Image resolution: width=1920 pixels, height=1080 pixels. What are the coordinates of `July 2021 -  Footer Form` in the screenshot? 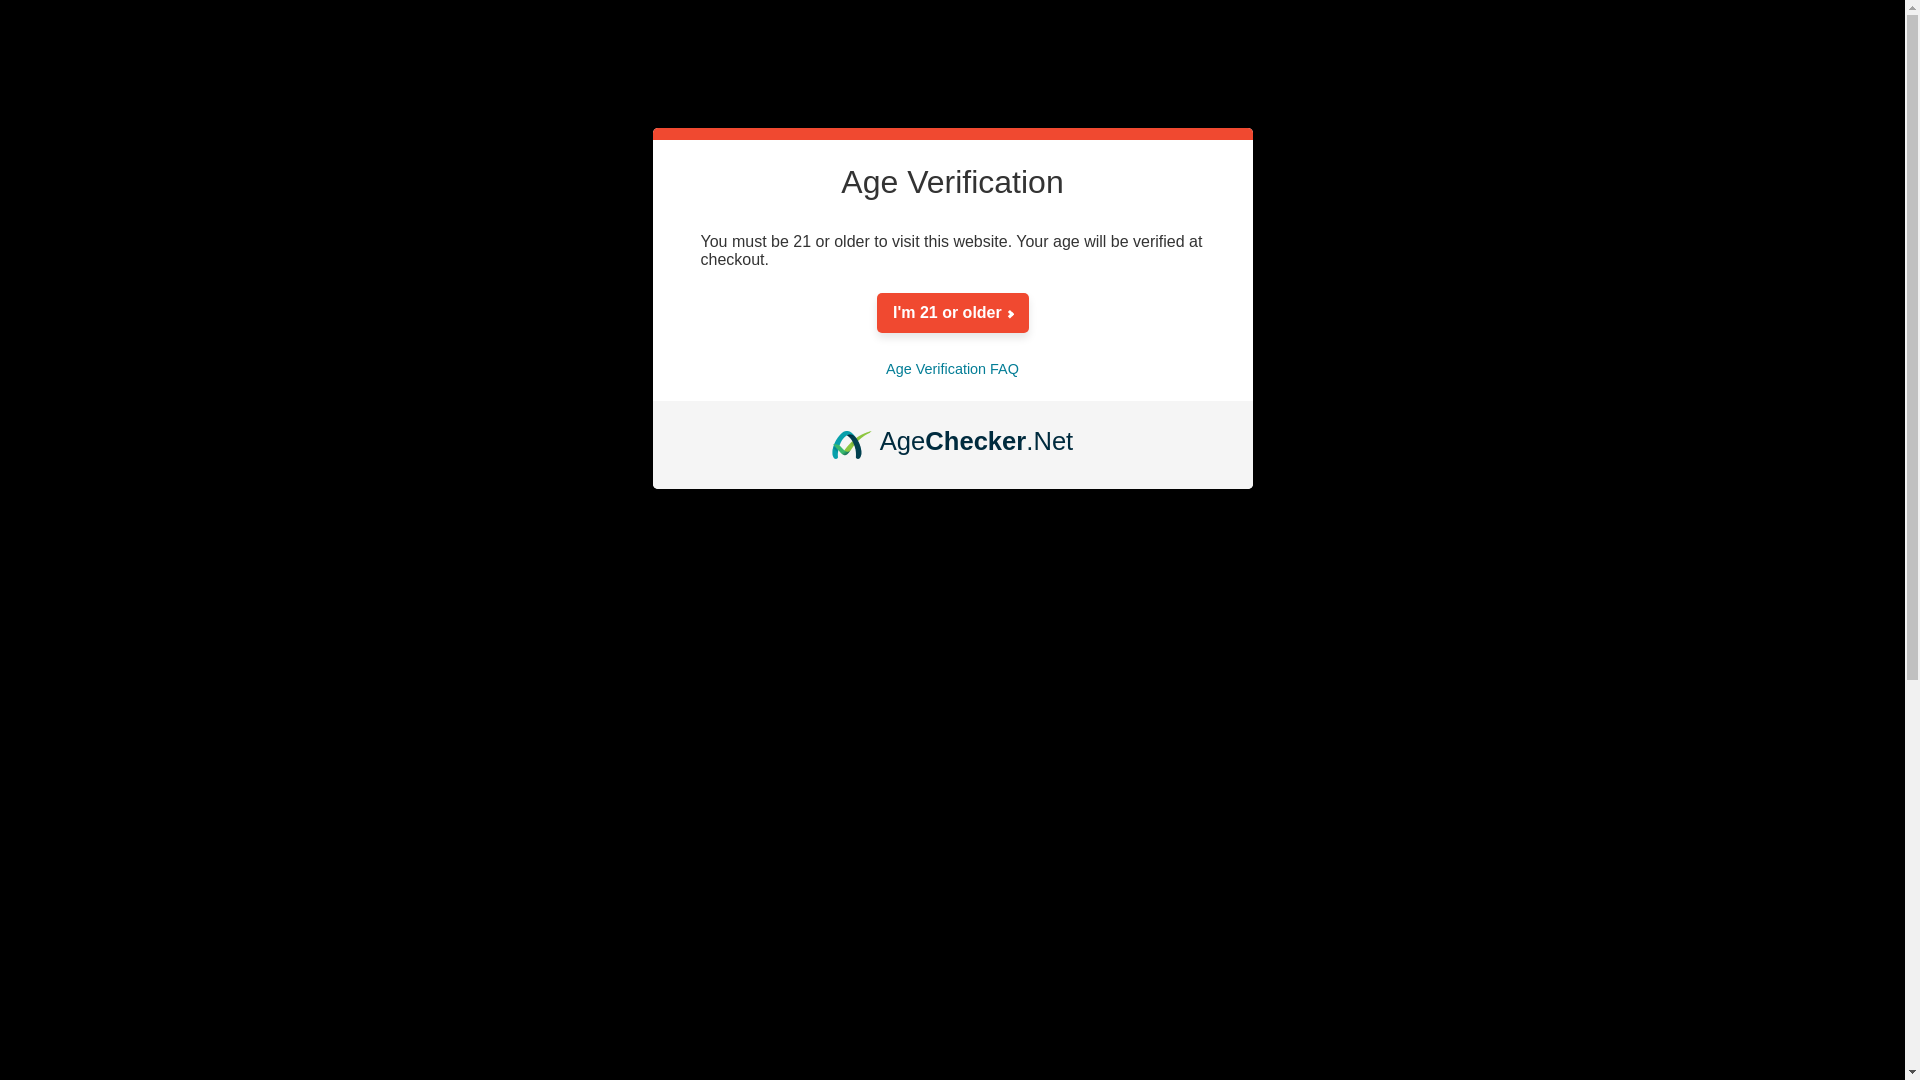 It's located at (1126, 1016).